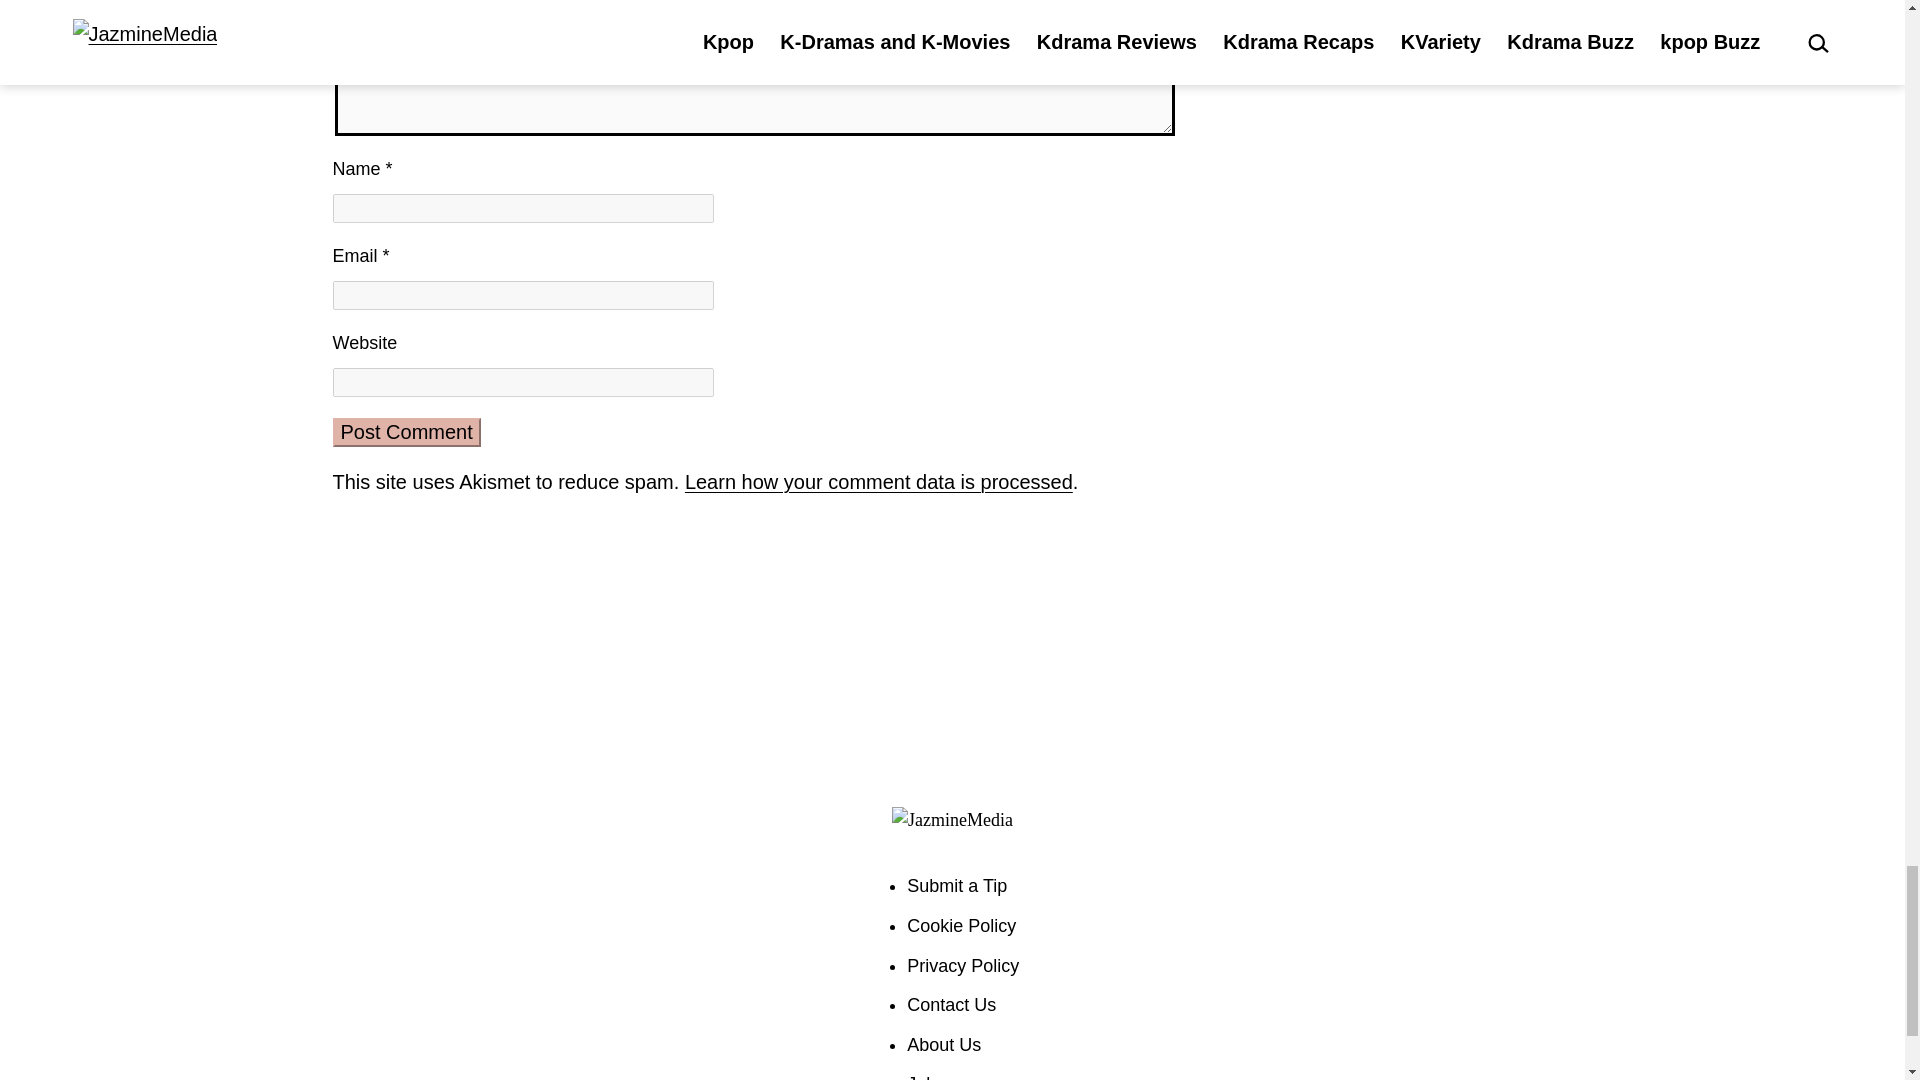 Image resolution: width=1920 pixels, height=1080 pixels. Describe the element at coordinates (406, 432) in the screenshot. I see `Post Comment` at that location.